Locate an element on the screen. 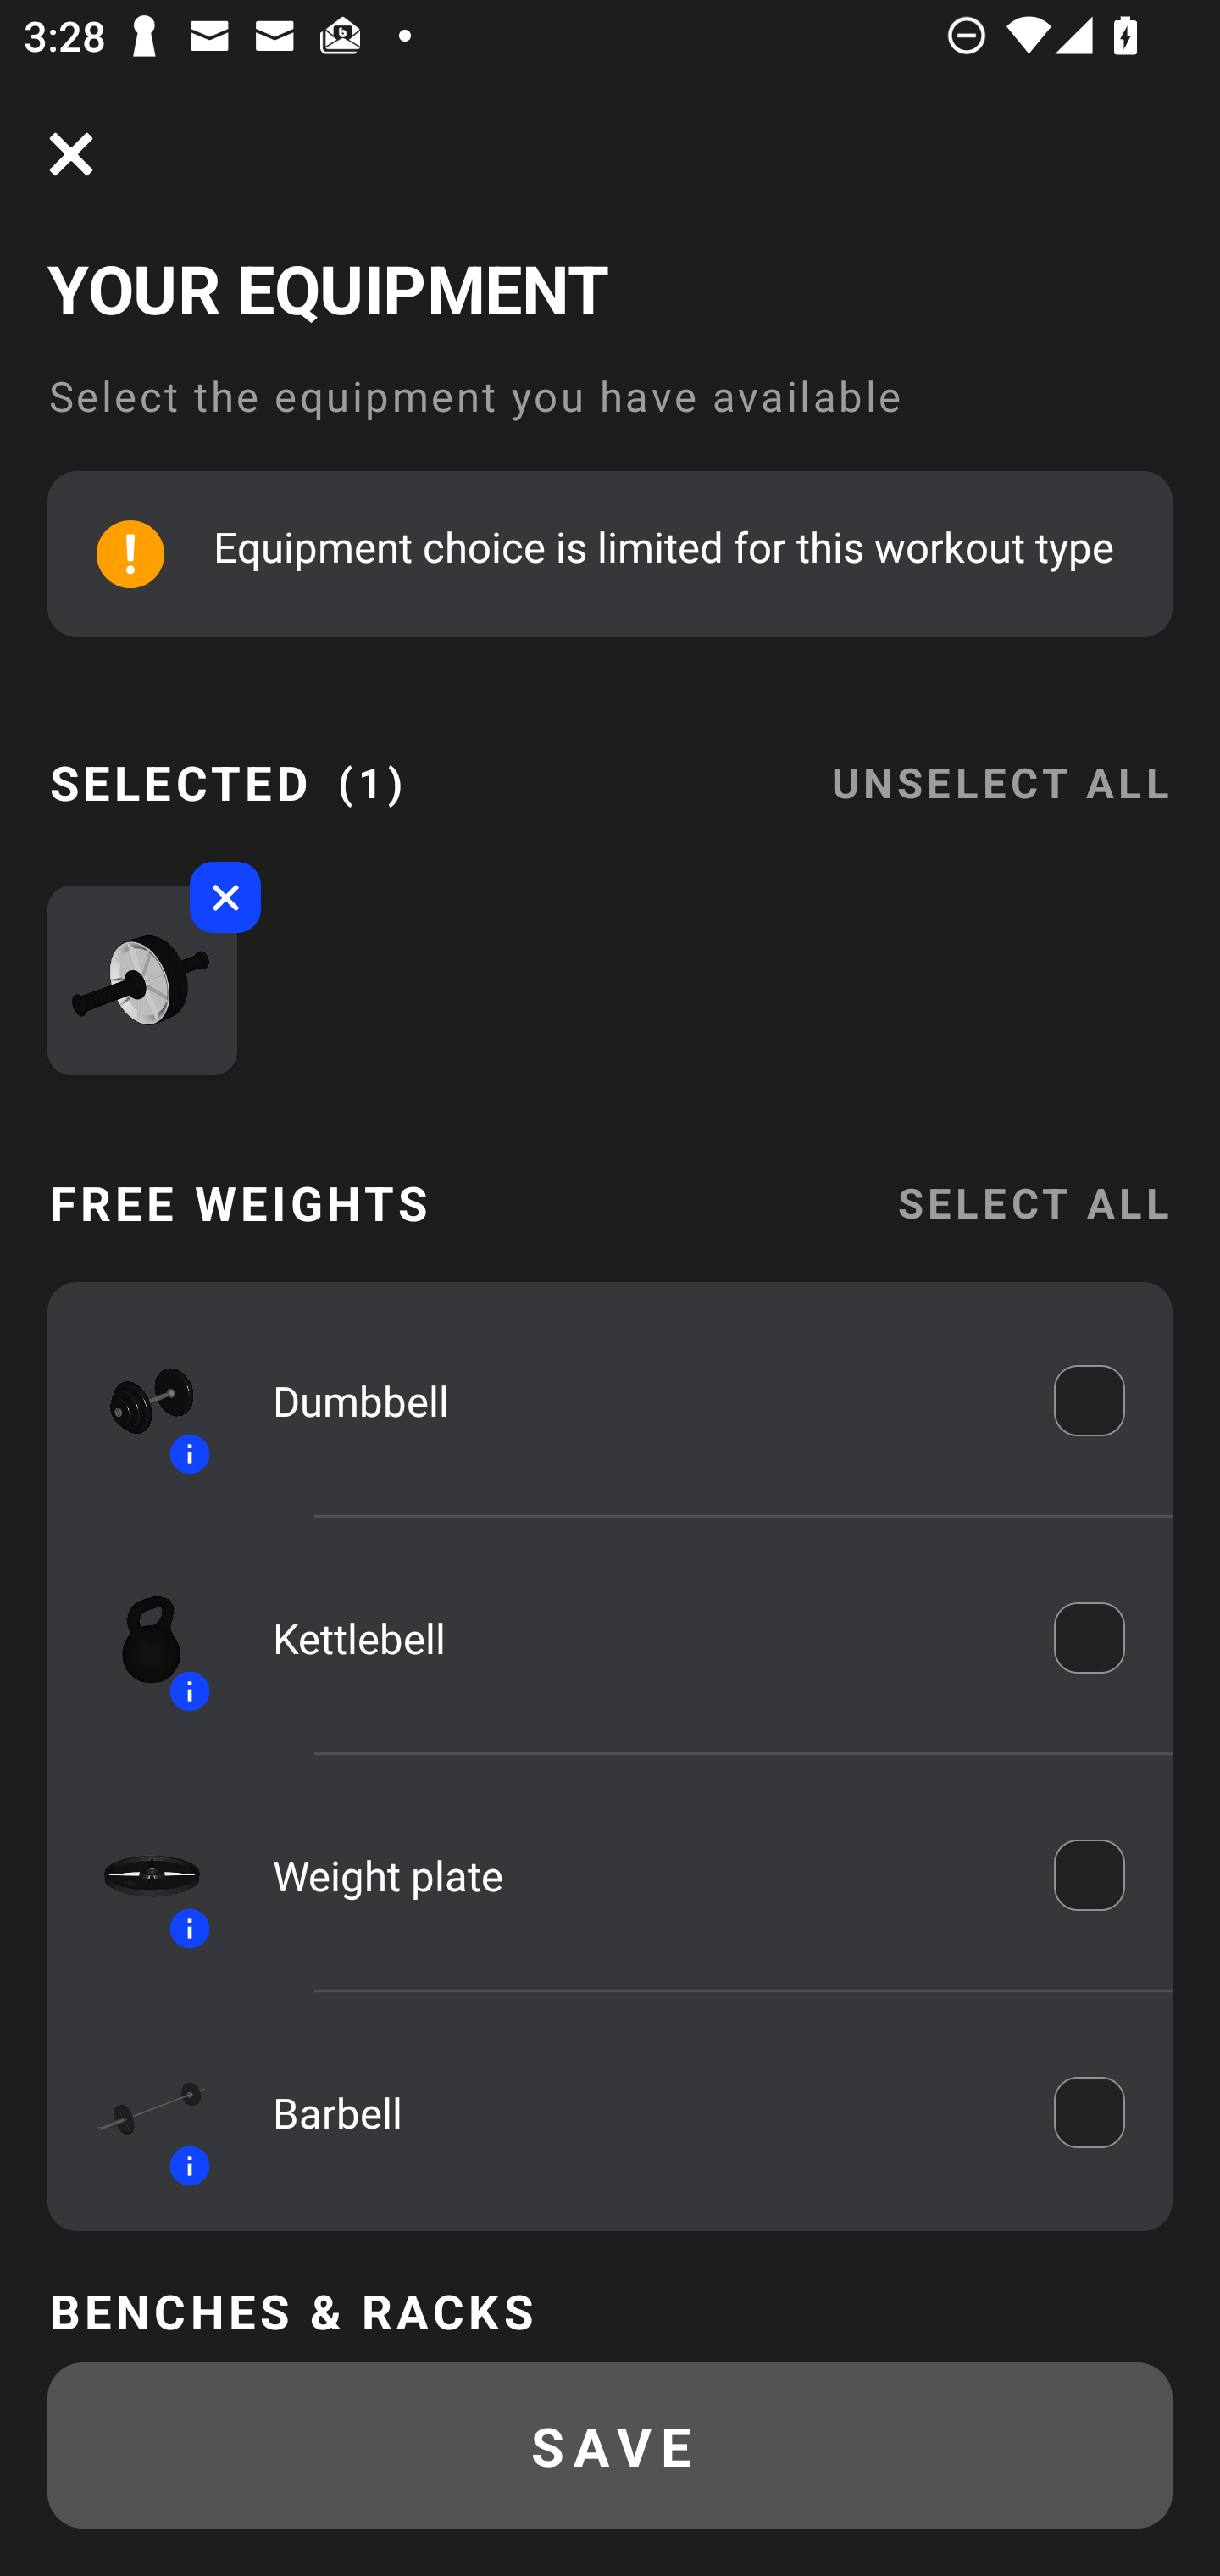  Kettlebell is located at coordinates (640, 1637).